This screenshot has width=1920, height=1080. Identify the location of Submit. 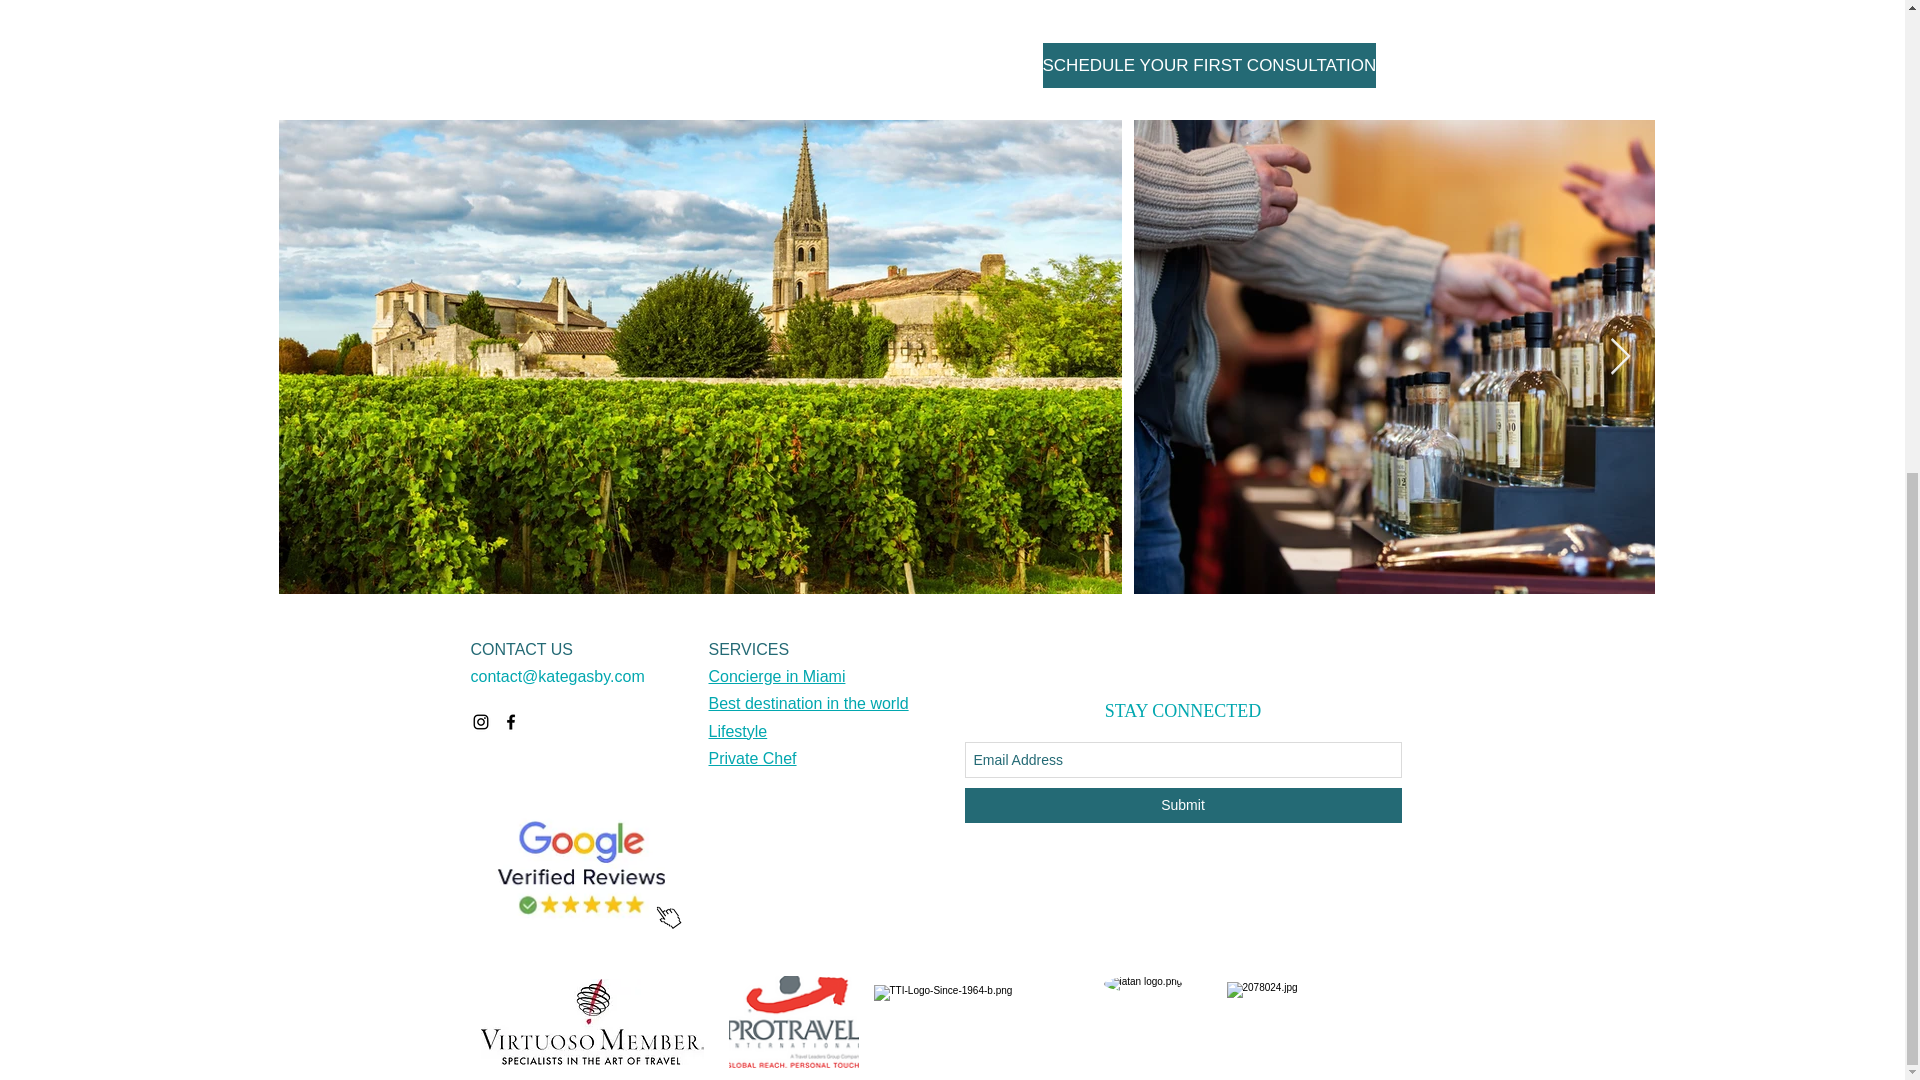
(1182, 805).